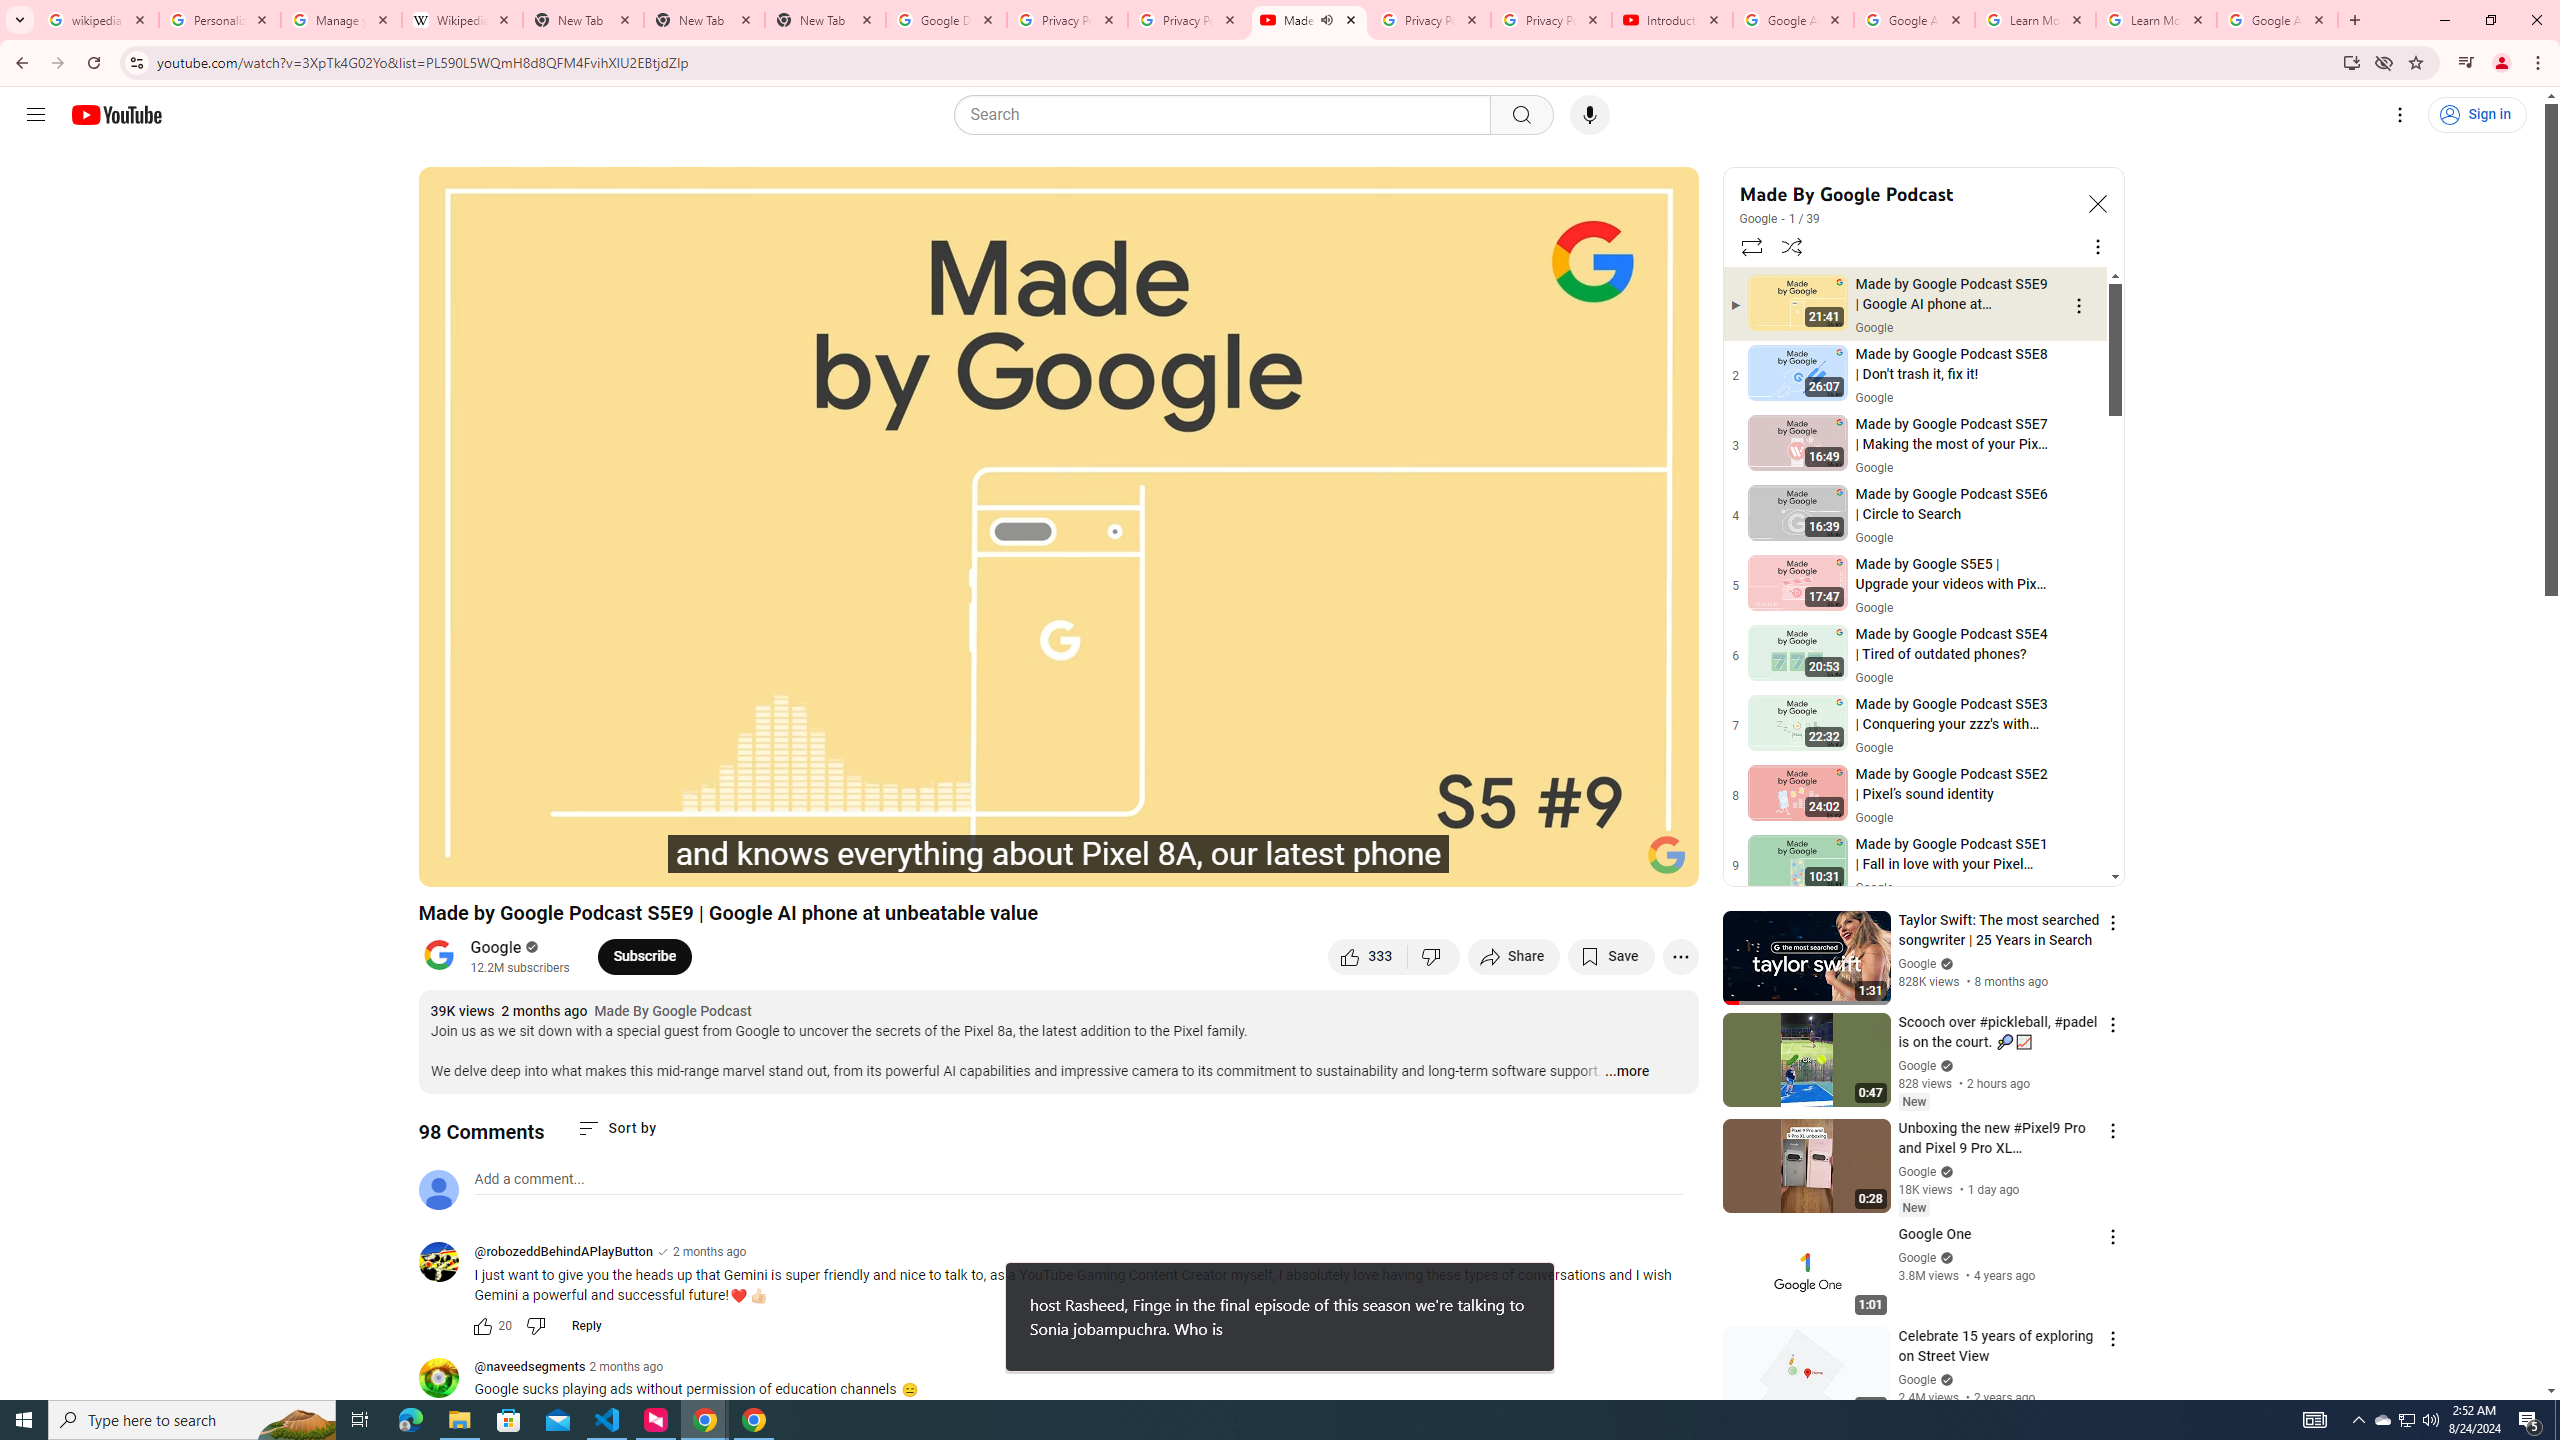  Describe the element at coordinates (536, 1326) in the screenshot. I see `Dislike this comment` at that location.